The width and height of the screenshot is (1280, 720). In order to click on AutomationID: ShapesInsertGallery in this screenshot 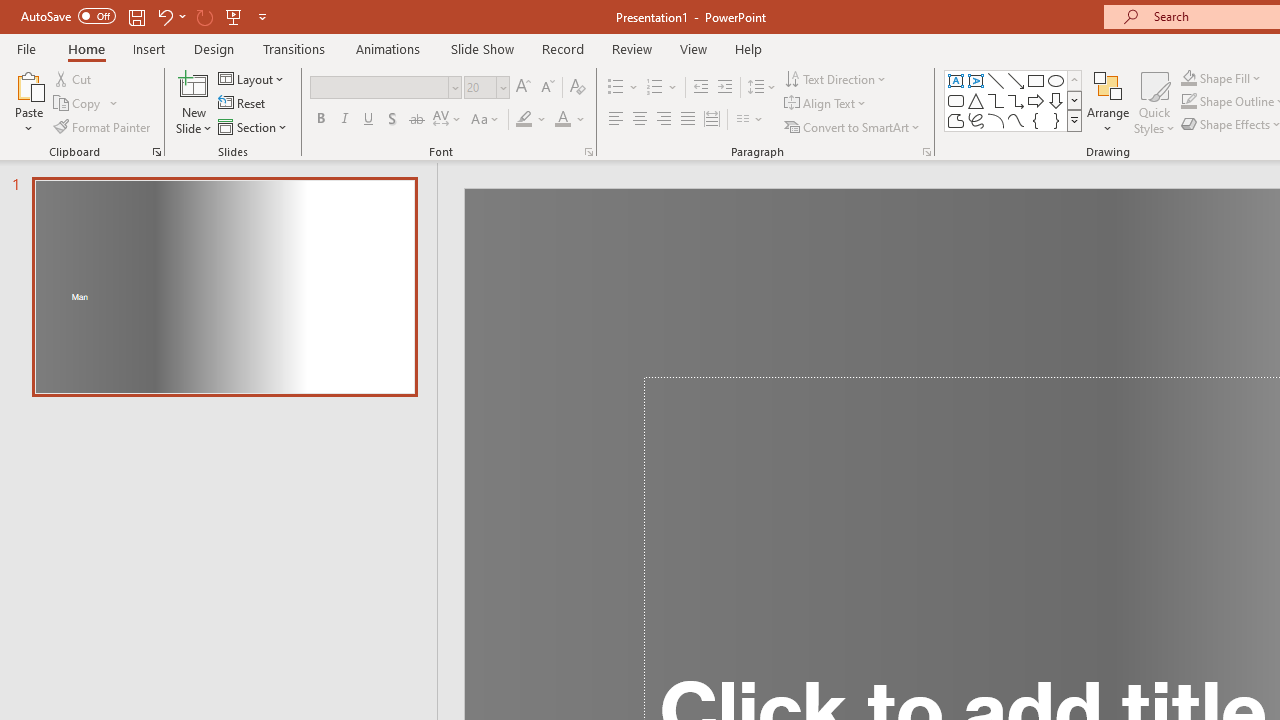, I will do `click(1014, 100)`.